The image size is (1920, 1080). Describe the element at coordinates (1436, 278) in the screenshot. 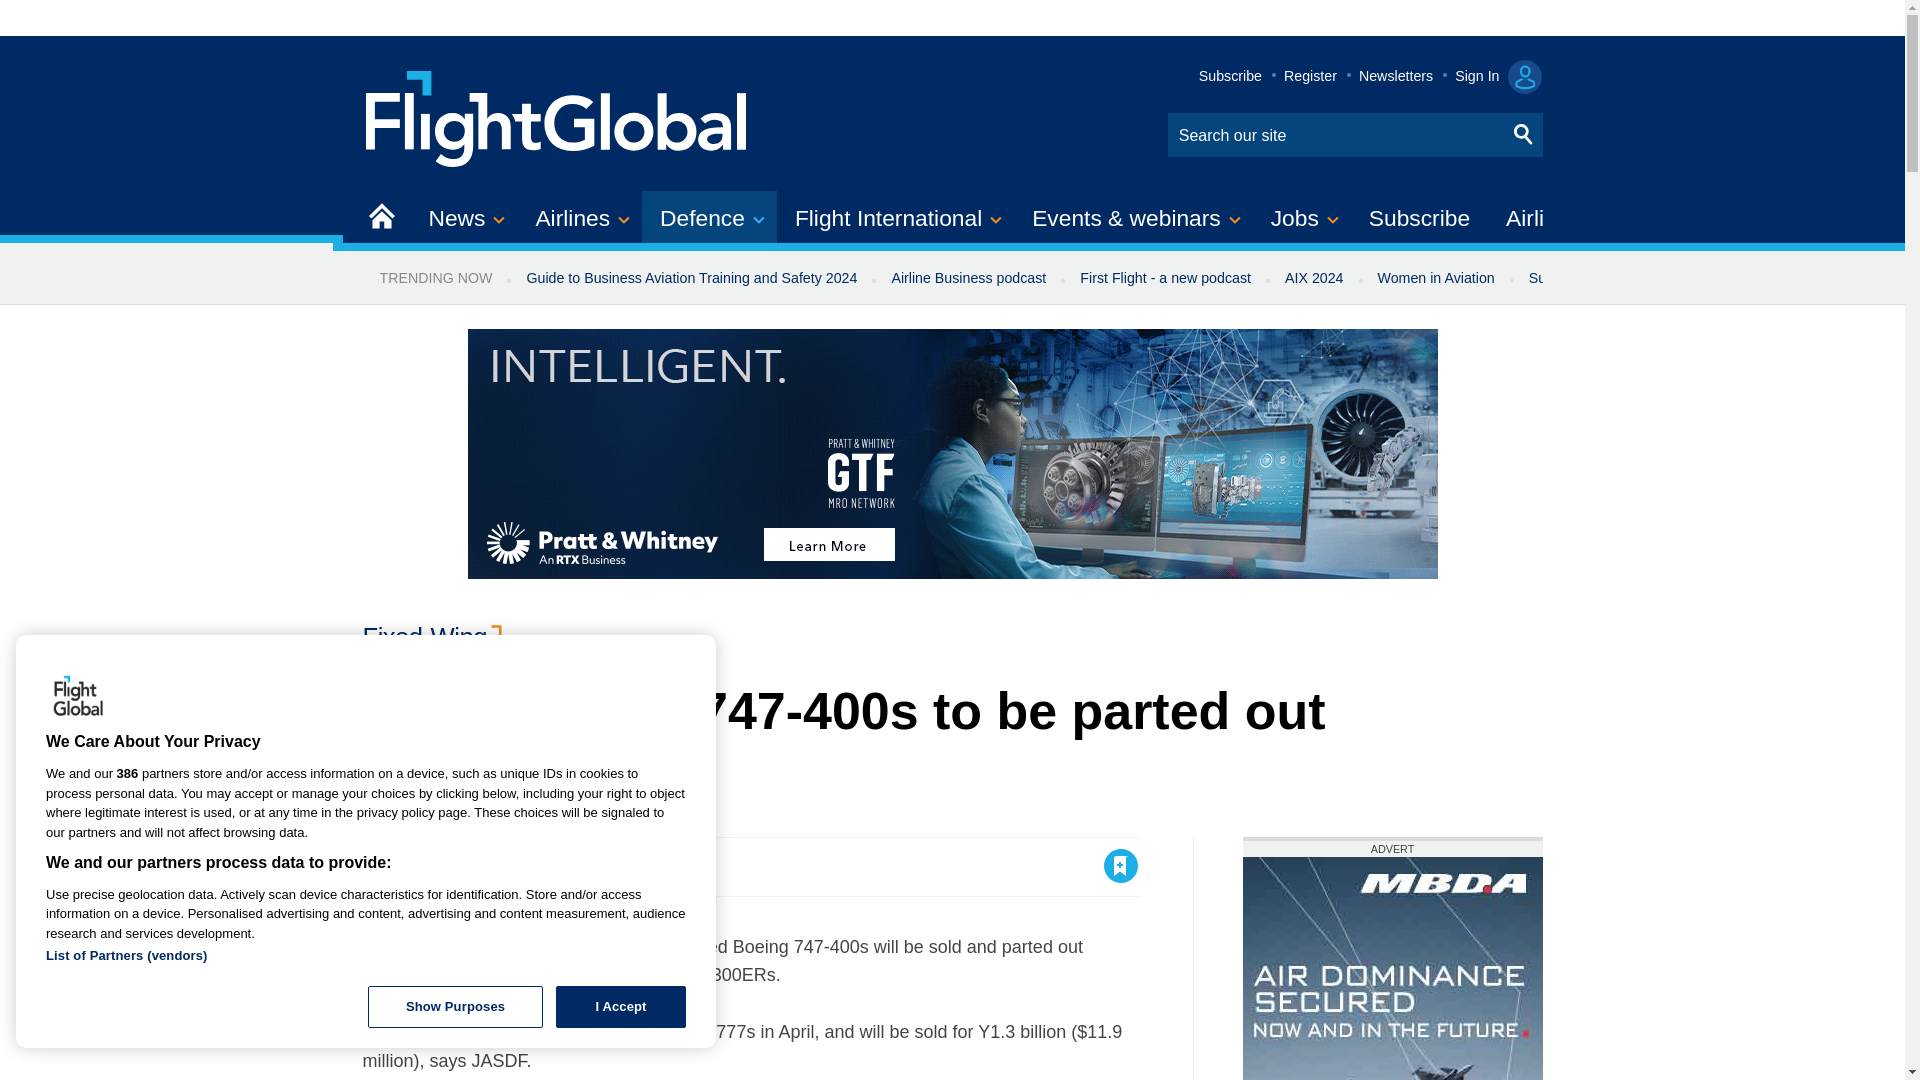

I see `Women in Aviation` at that location.